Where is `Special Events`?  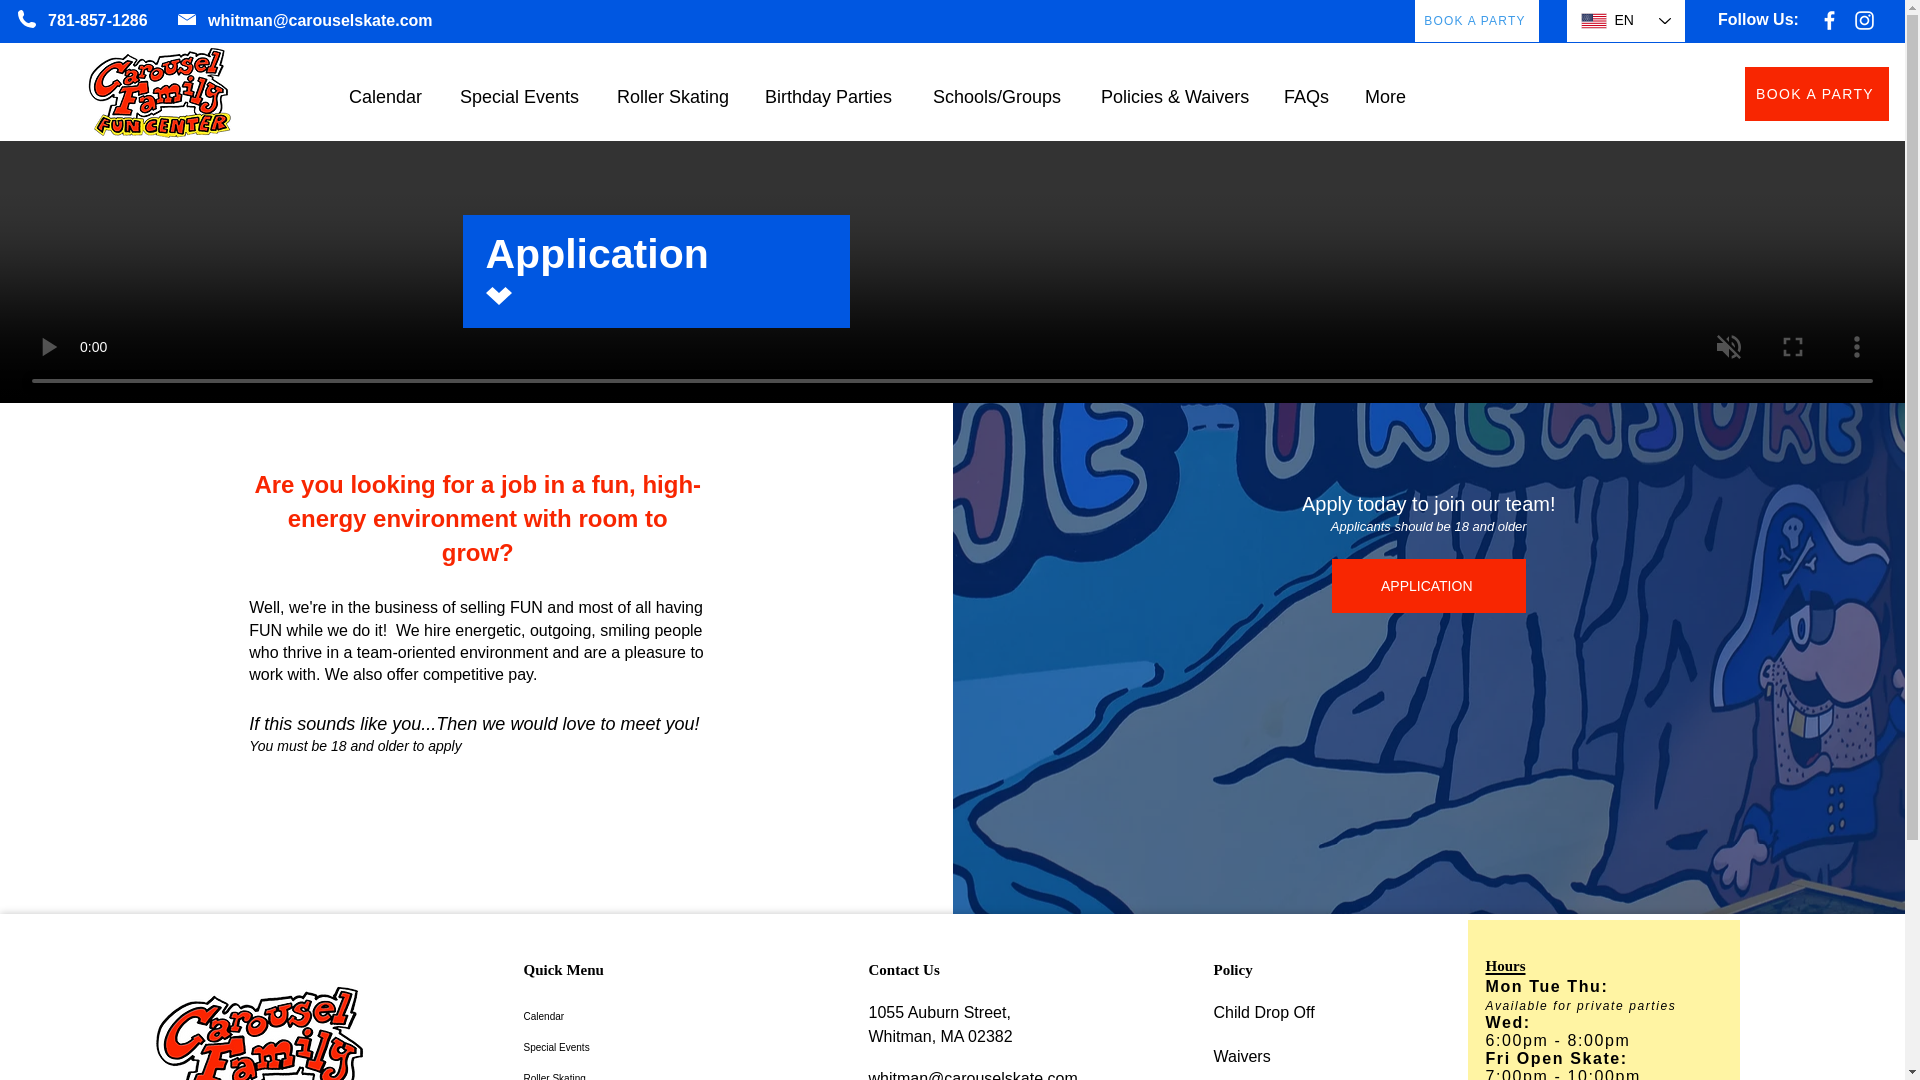
Special Events is located at coordinates (598, 1047).